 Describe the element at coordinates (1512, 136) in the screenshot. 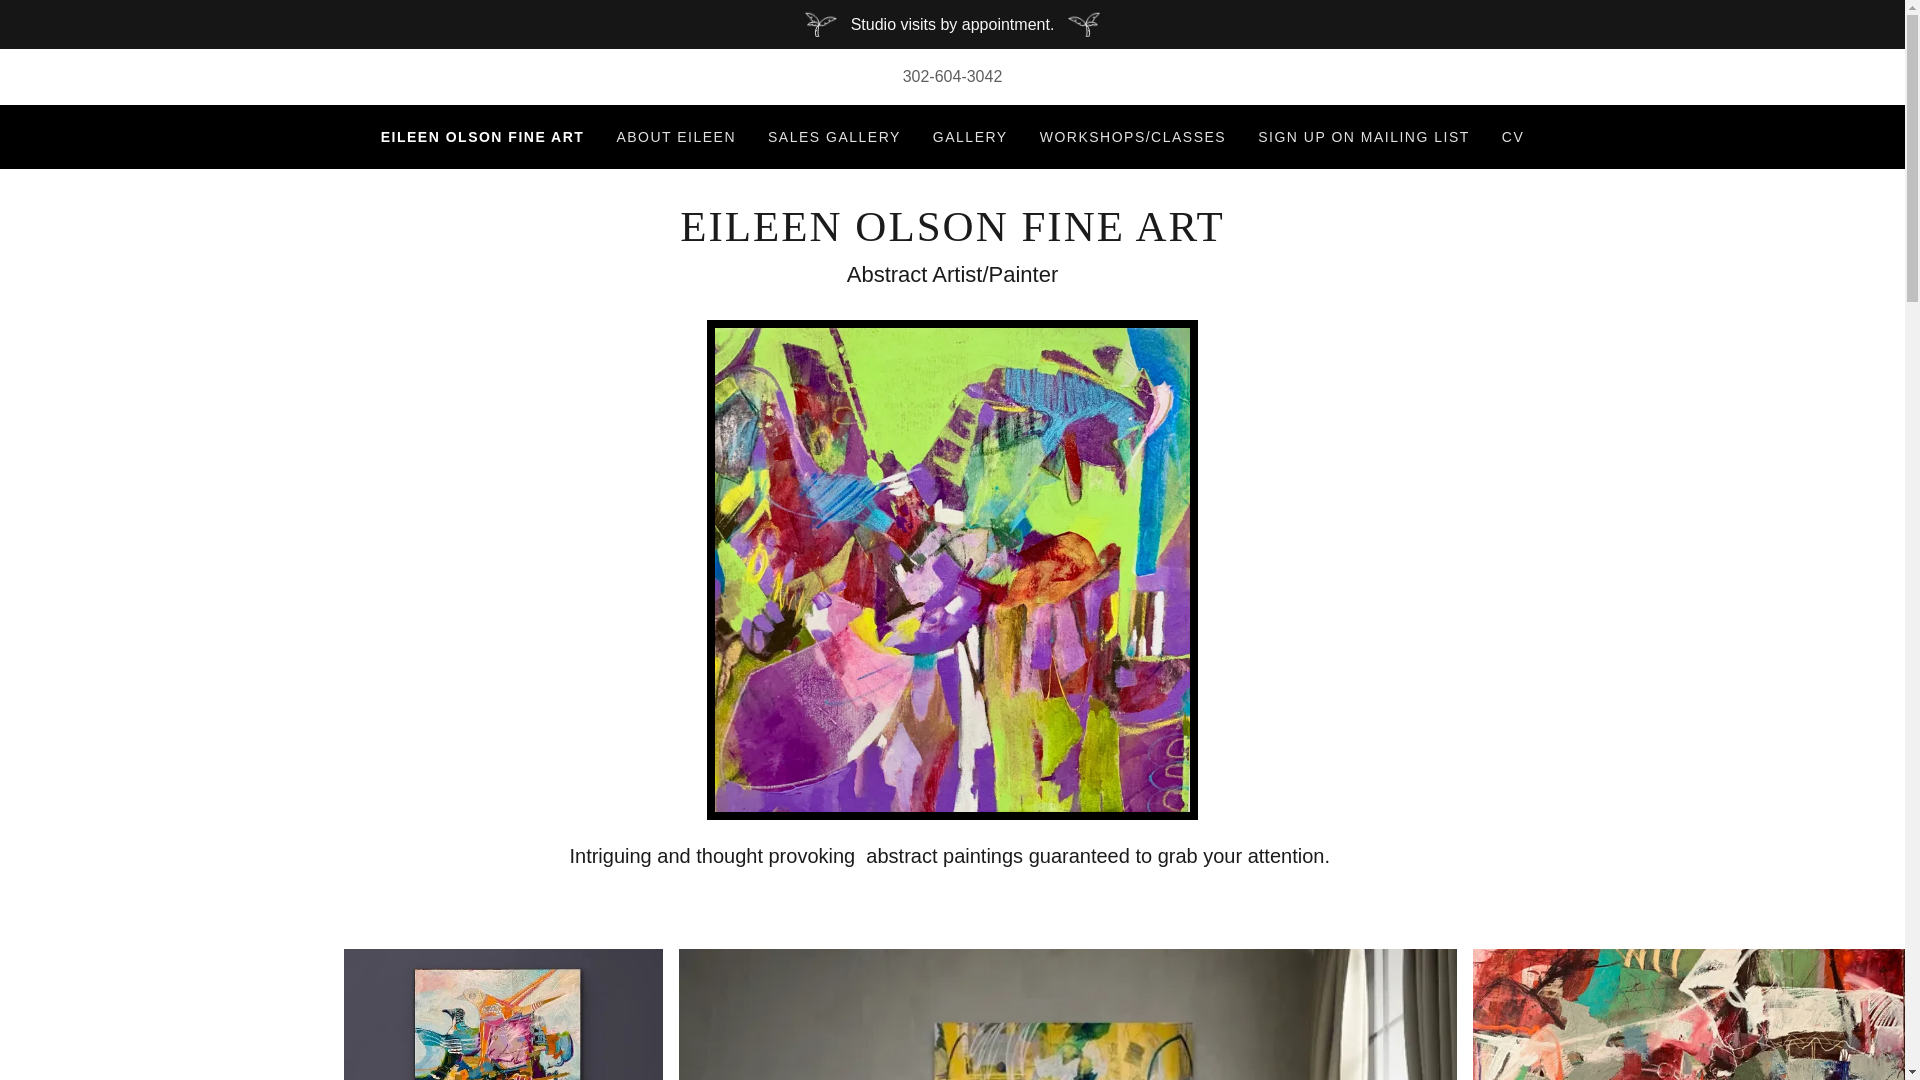

I see `CV` at that location.